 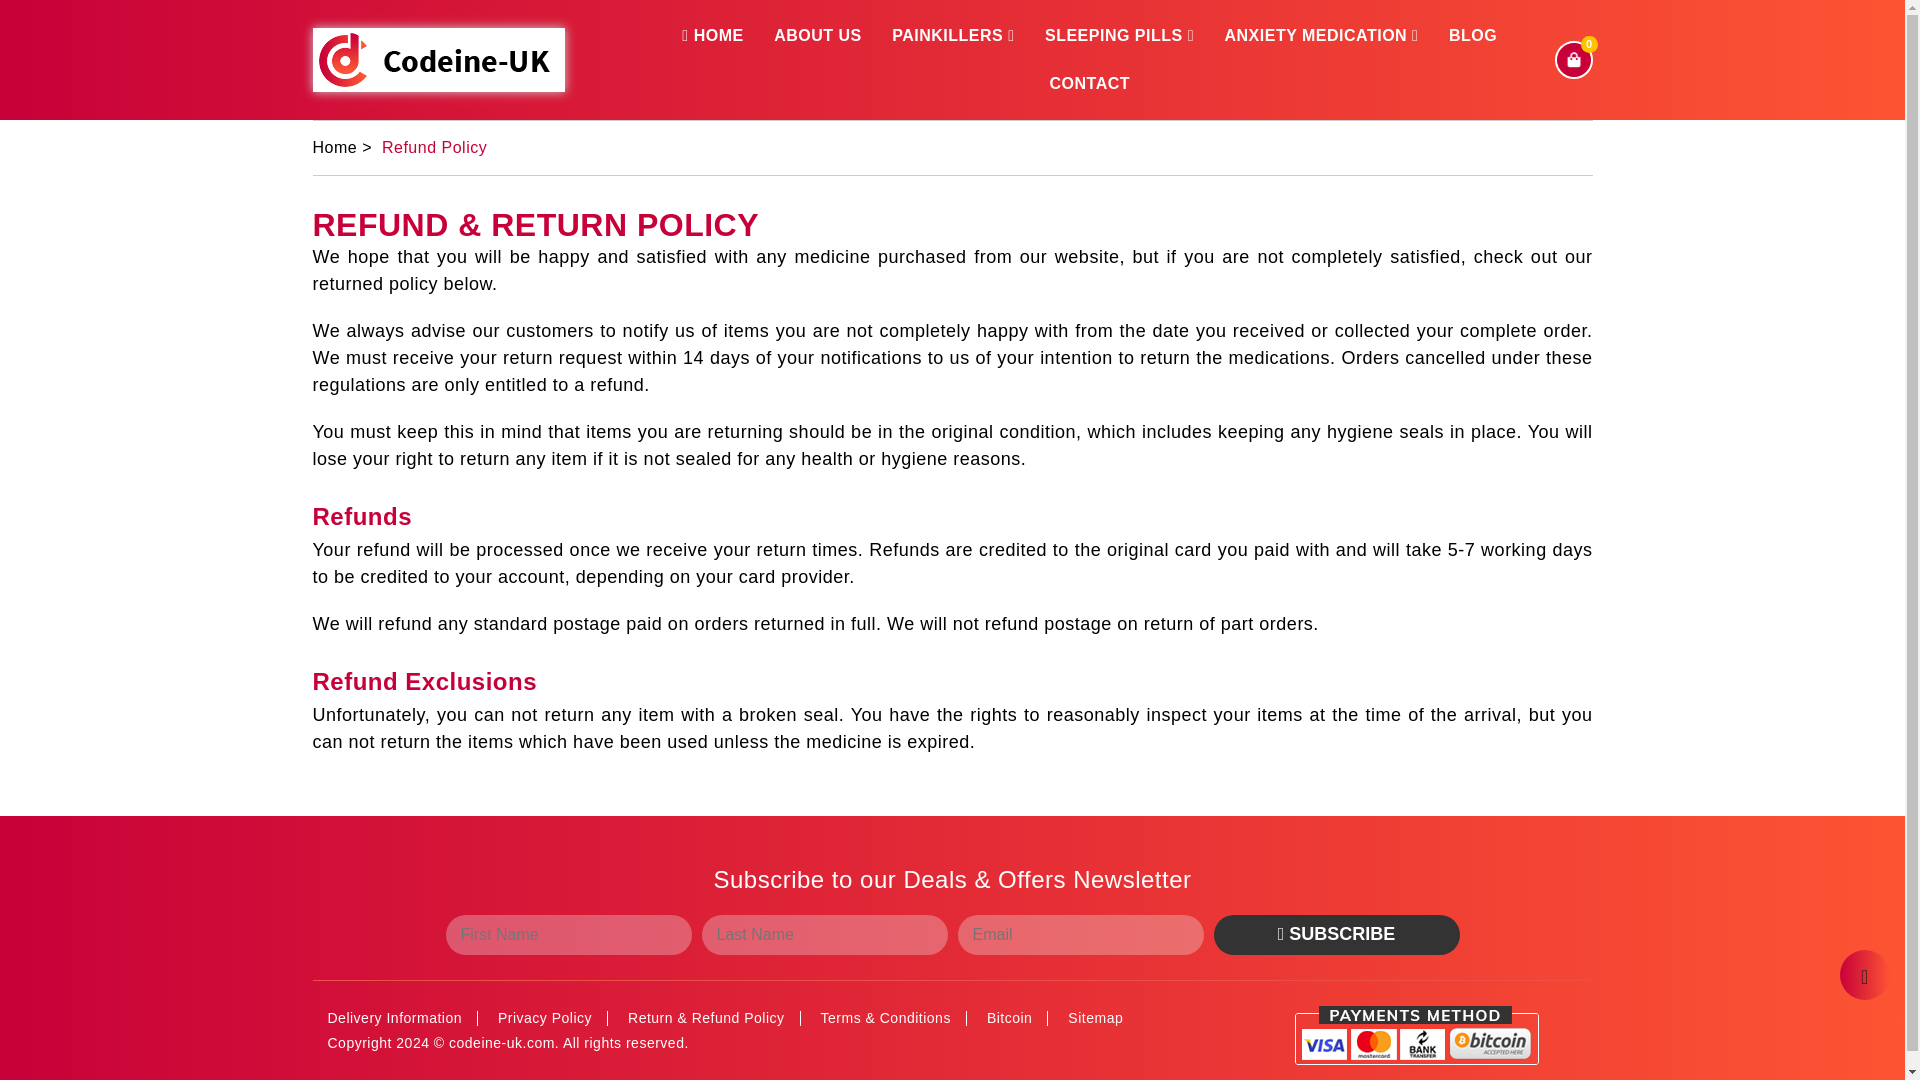 What do you see at coordinates (1572, 58) in the screenshot?
I see `0` at bounding box center [1572, 58].